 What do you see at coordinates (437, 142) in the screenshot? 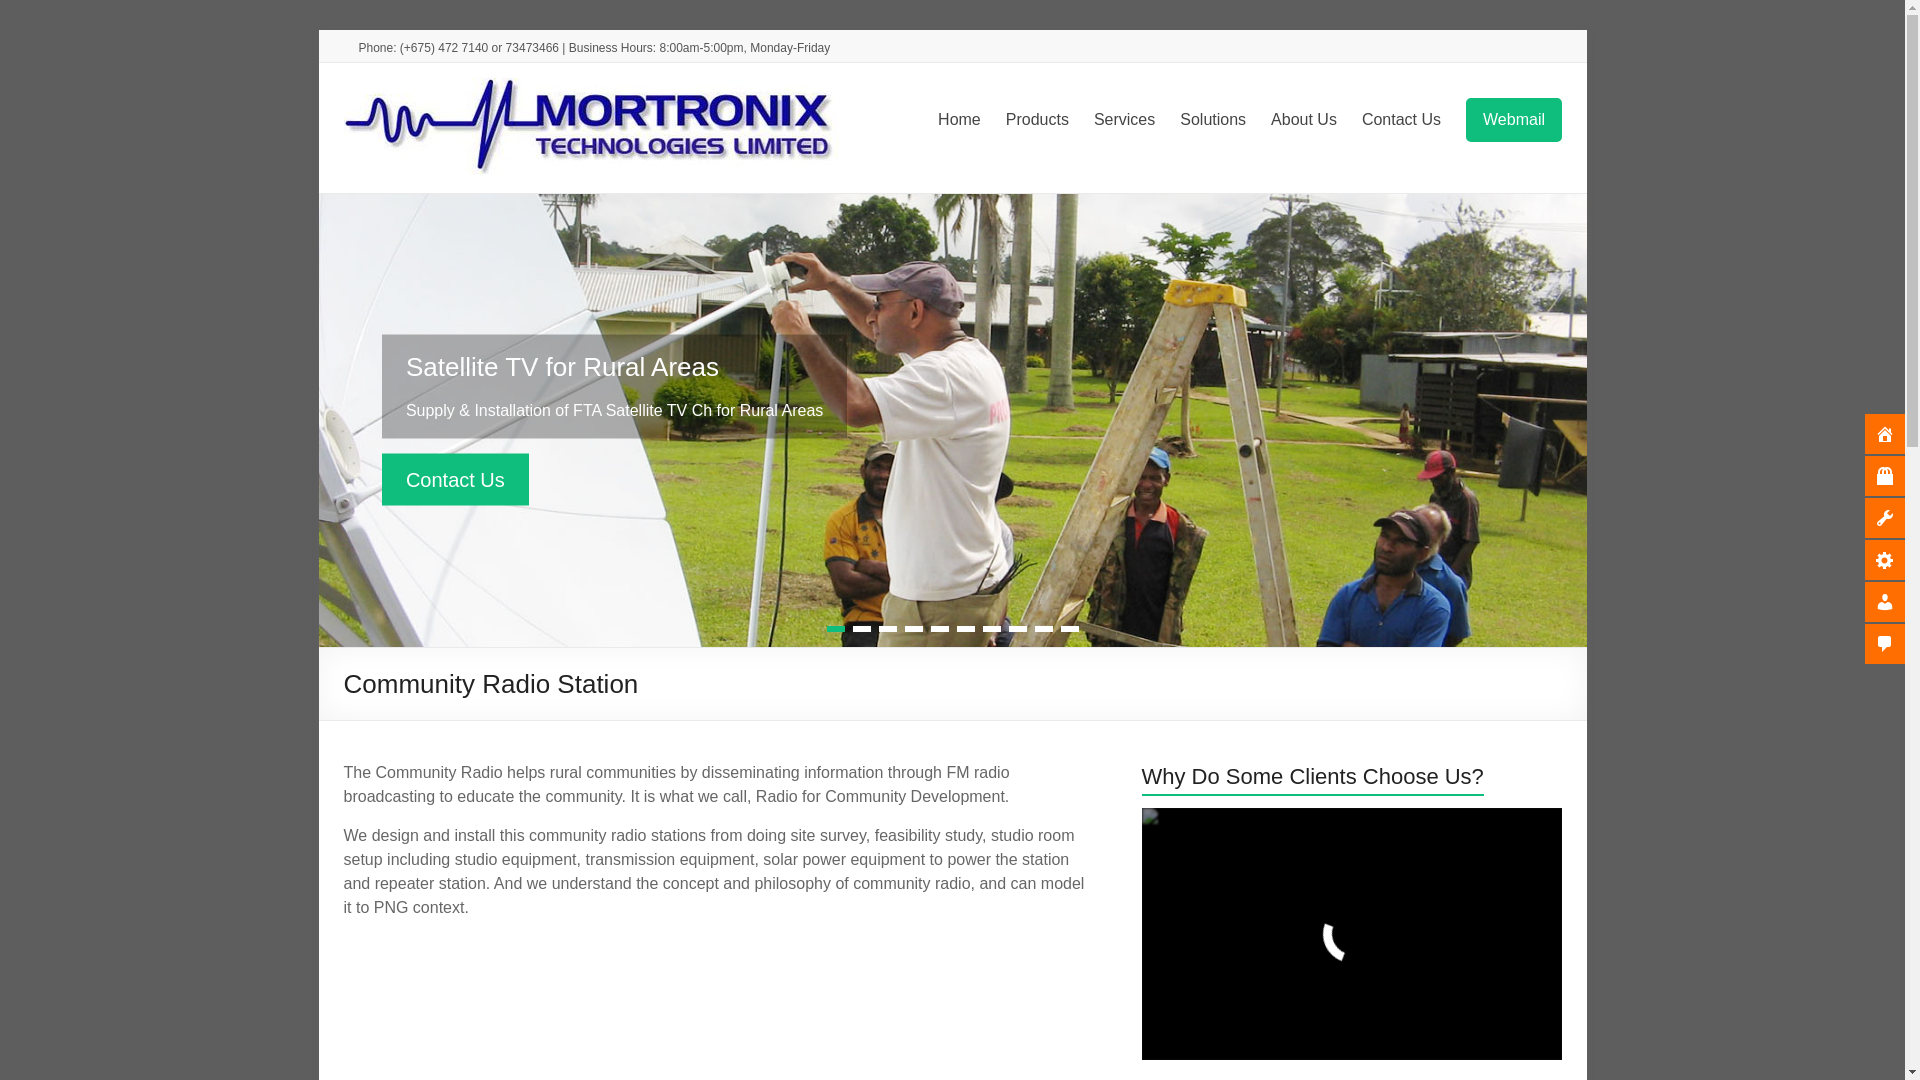
I see `Mortronix Technologies Ltd` at bounding box center [437, 142].